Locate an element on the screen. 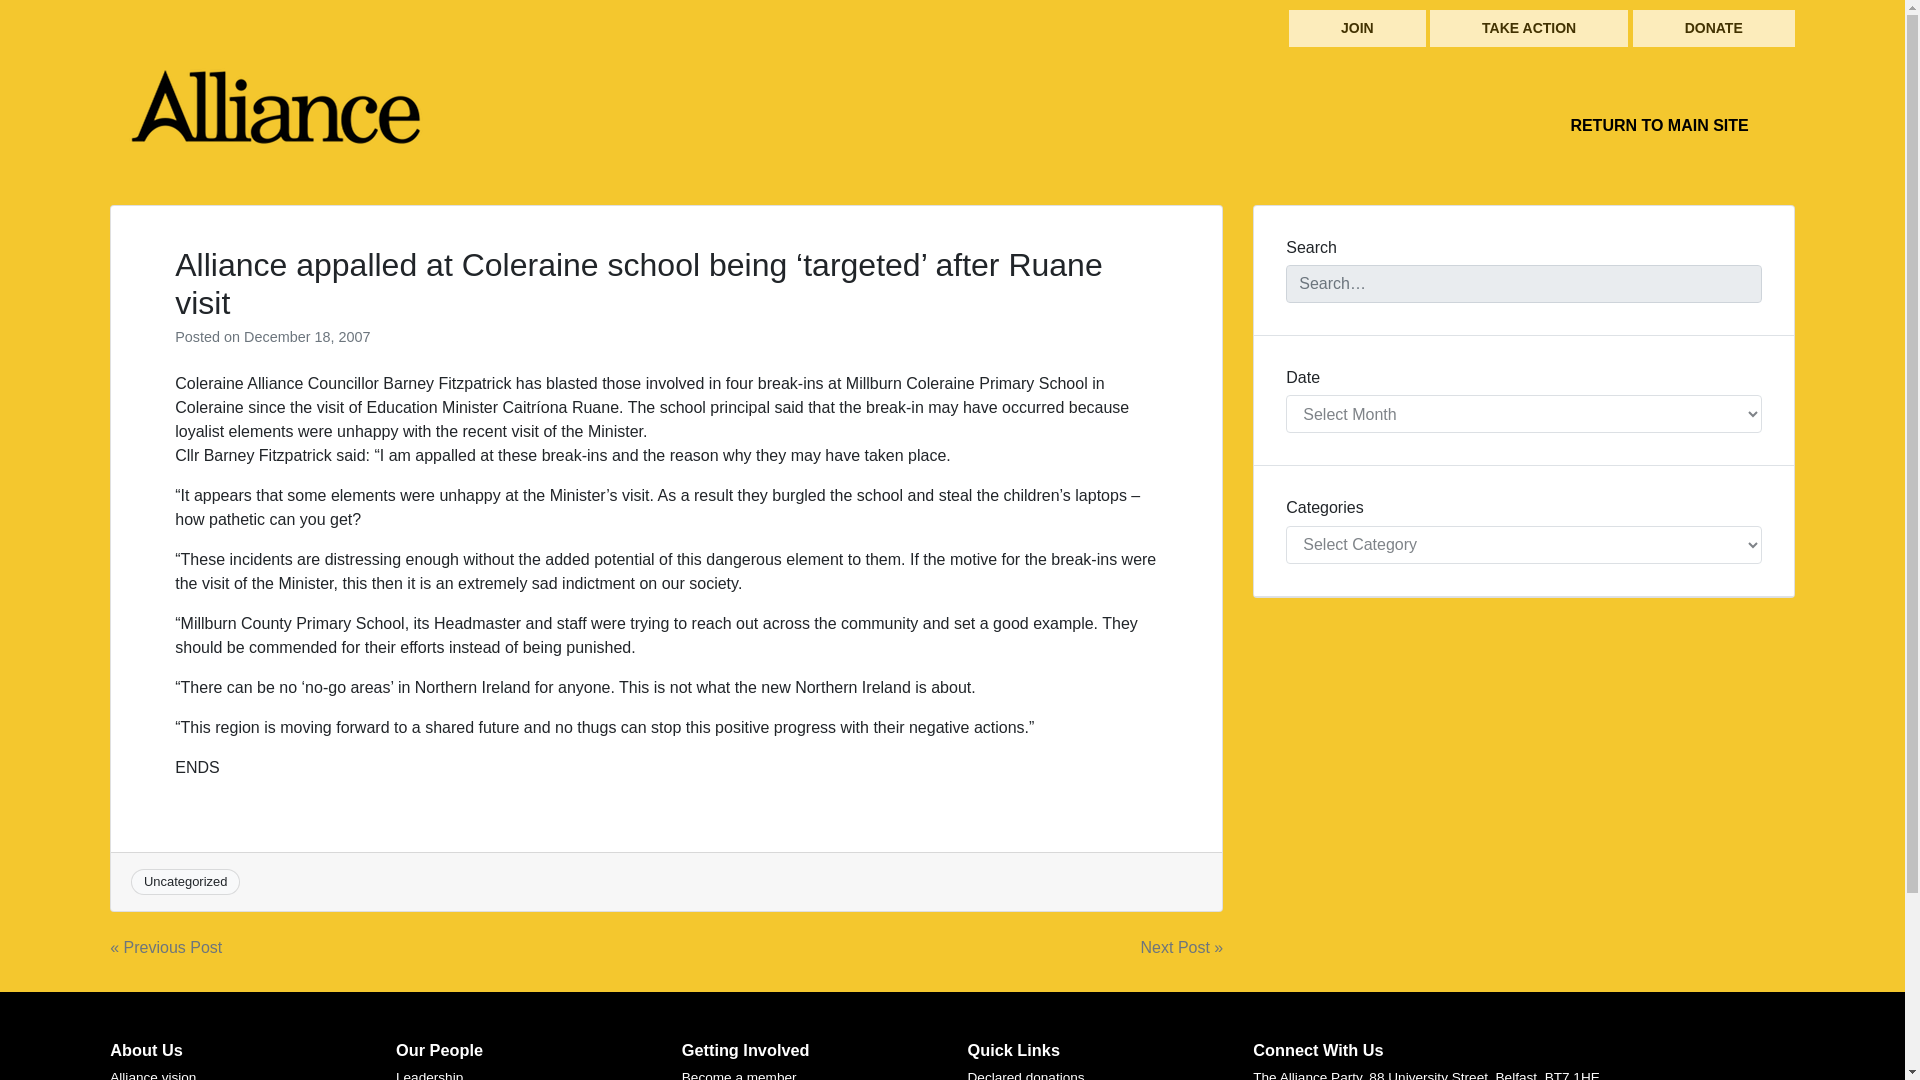  DONATE is located at coordinates (1714, 28).